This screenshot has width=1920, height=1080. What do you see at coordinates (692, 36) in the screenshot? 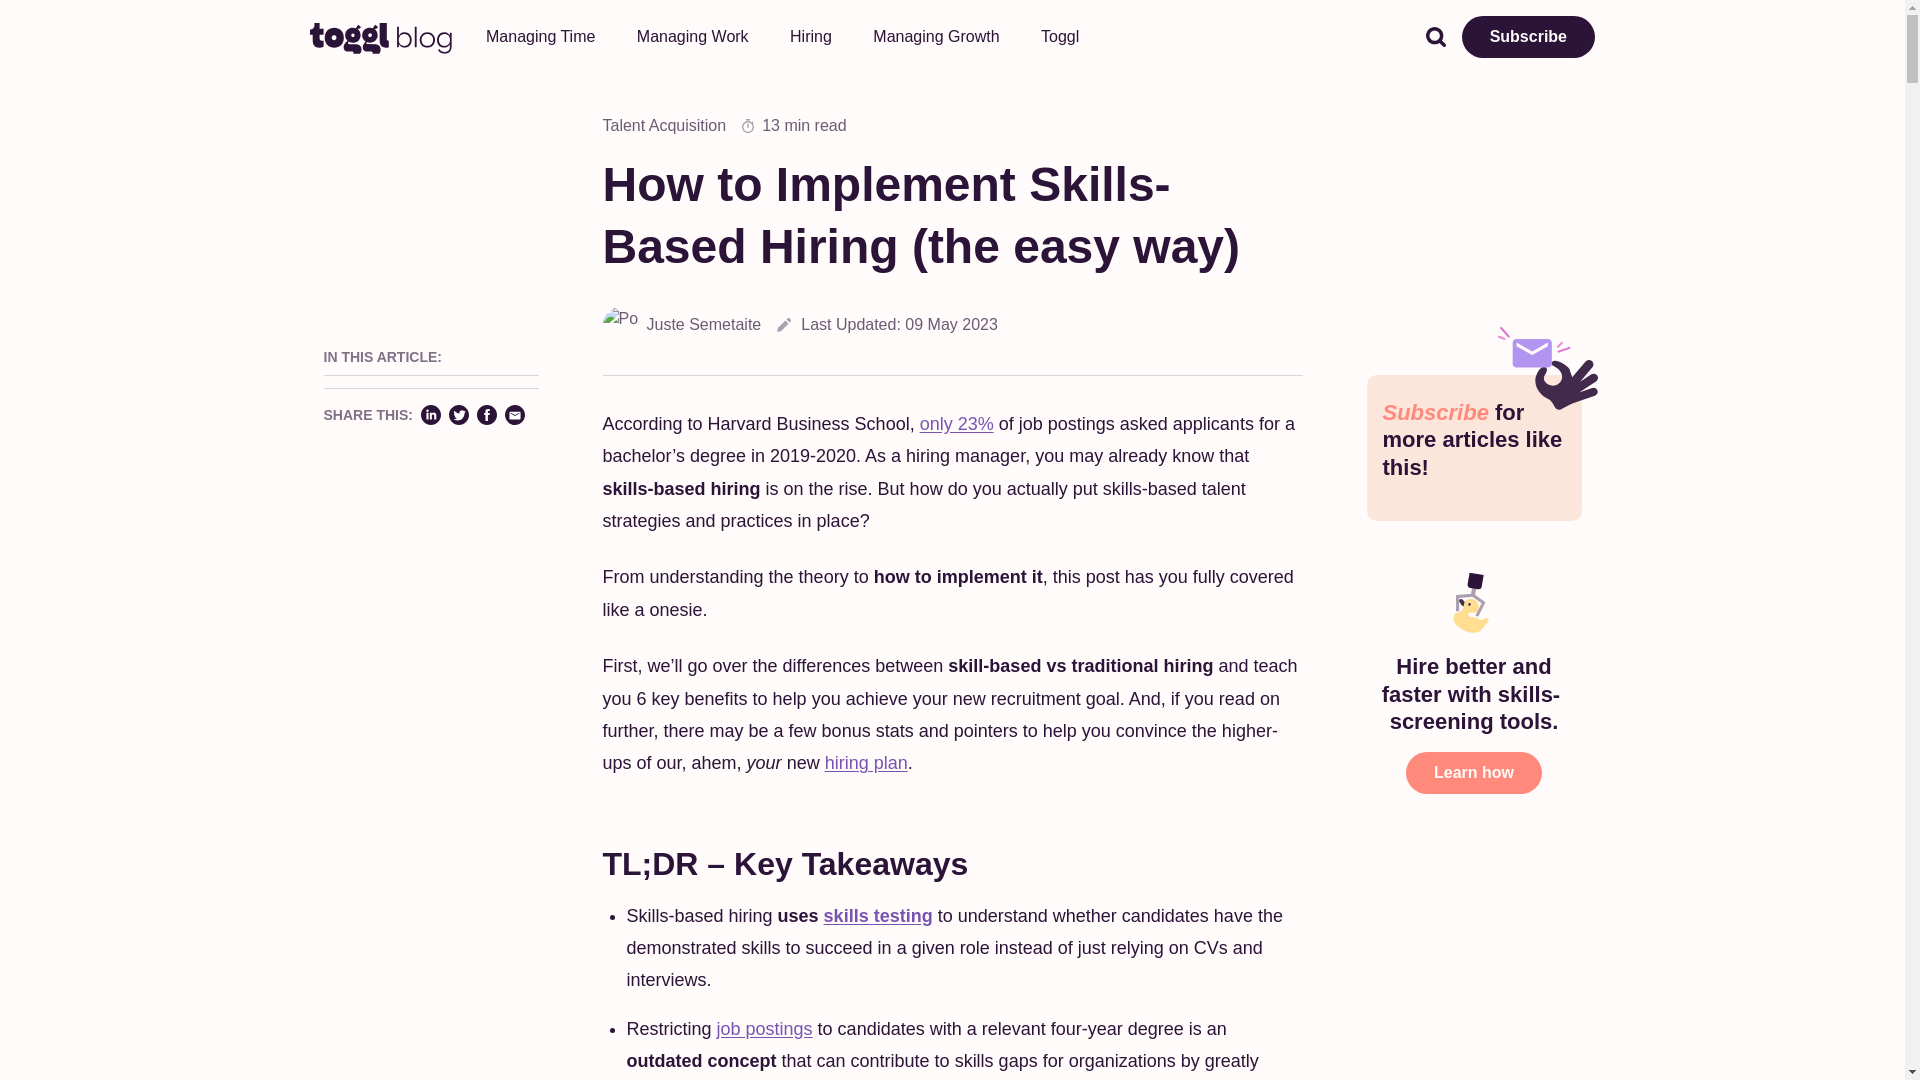
I see `Managing Work` at bounding box center [692, 36].